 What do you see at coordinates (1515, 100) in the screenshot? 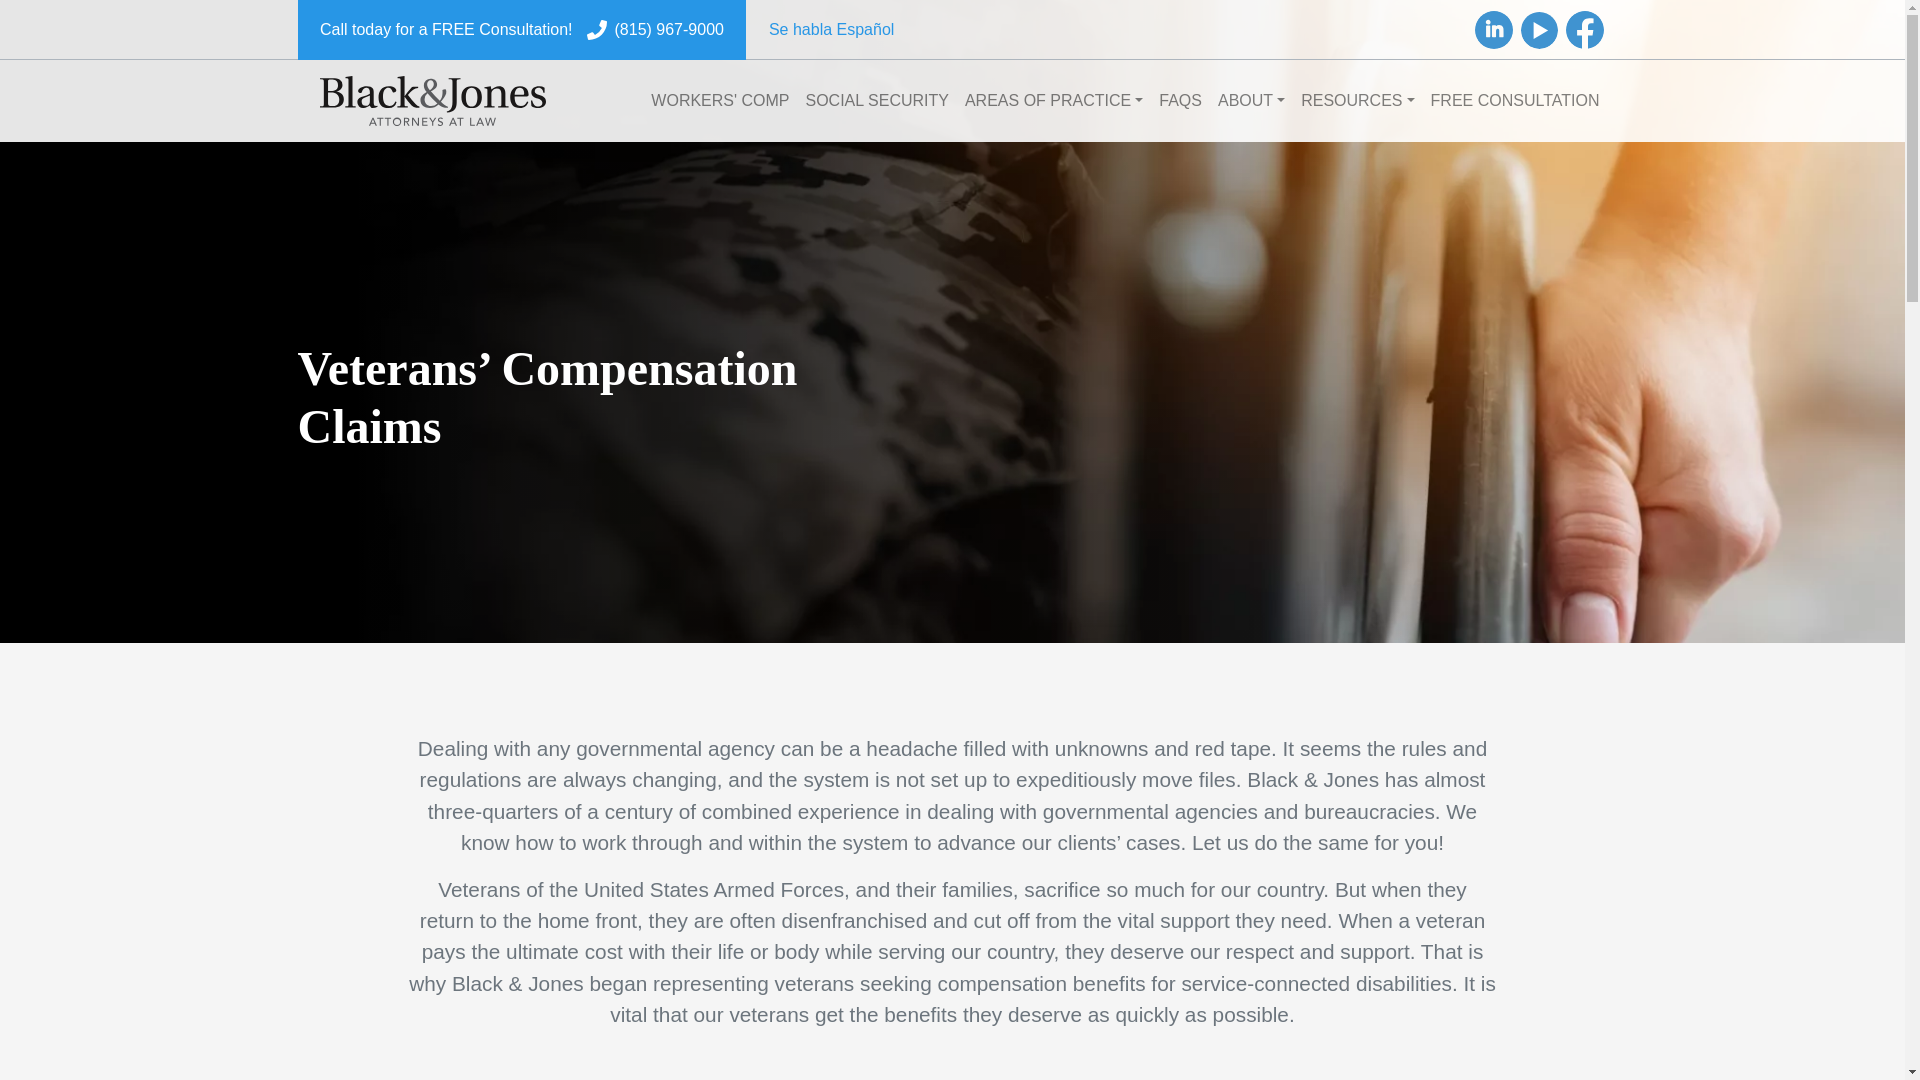
I see `FREE CONSULTATION` at bounding box center [1515, 100].